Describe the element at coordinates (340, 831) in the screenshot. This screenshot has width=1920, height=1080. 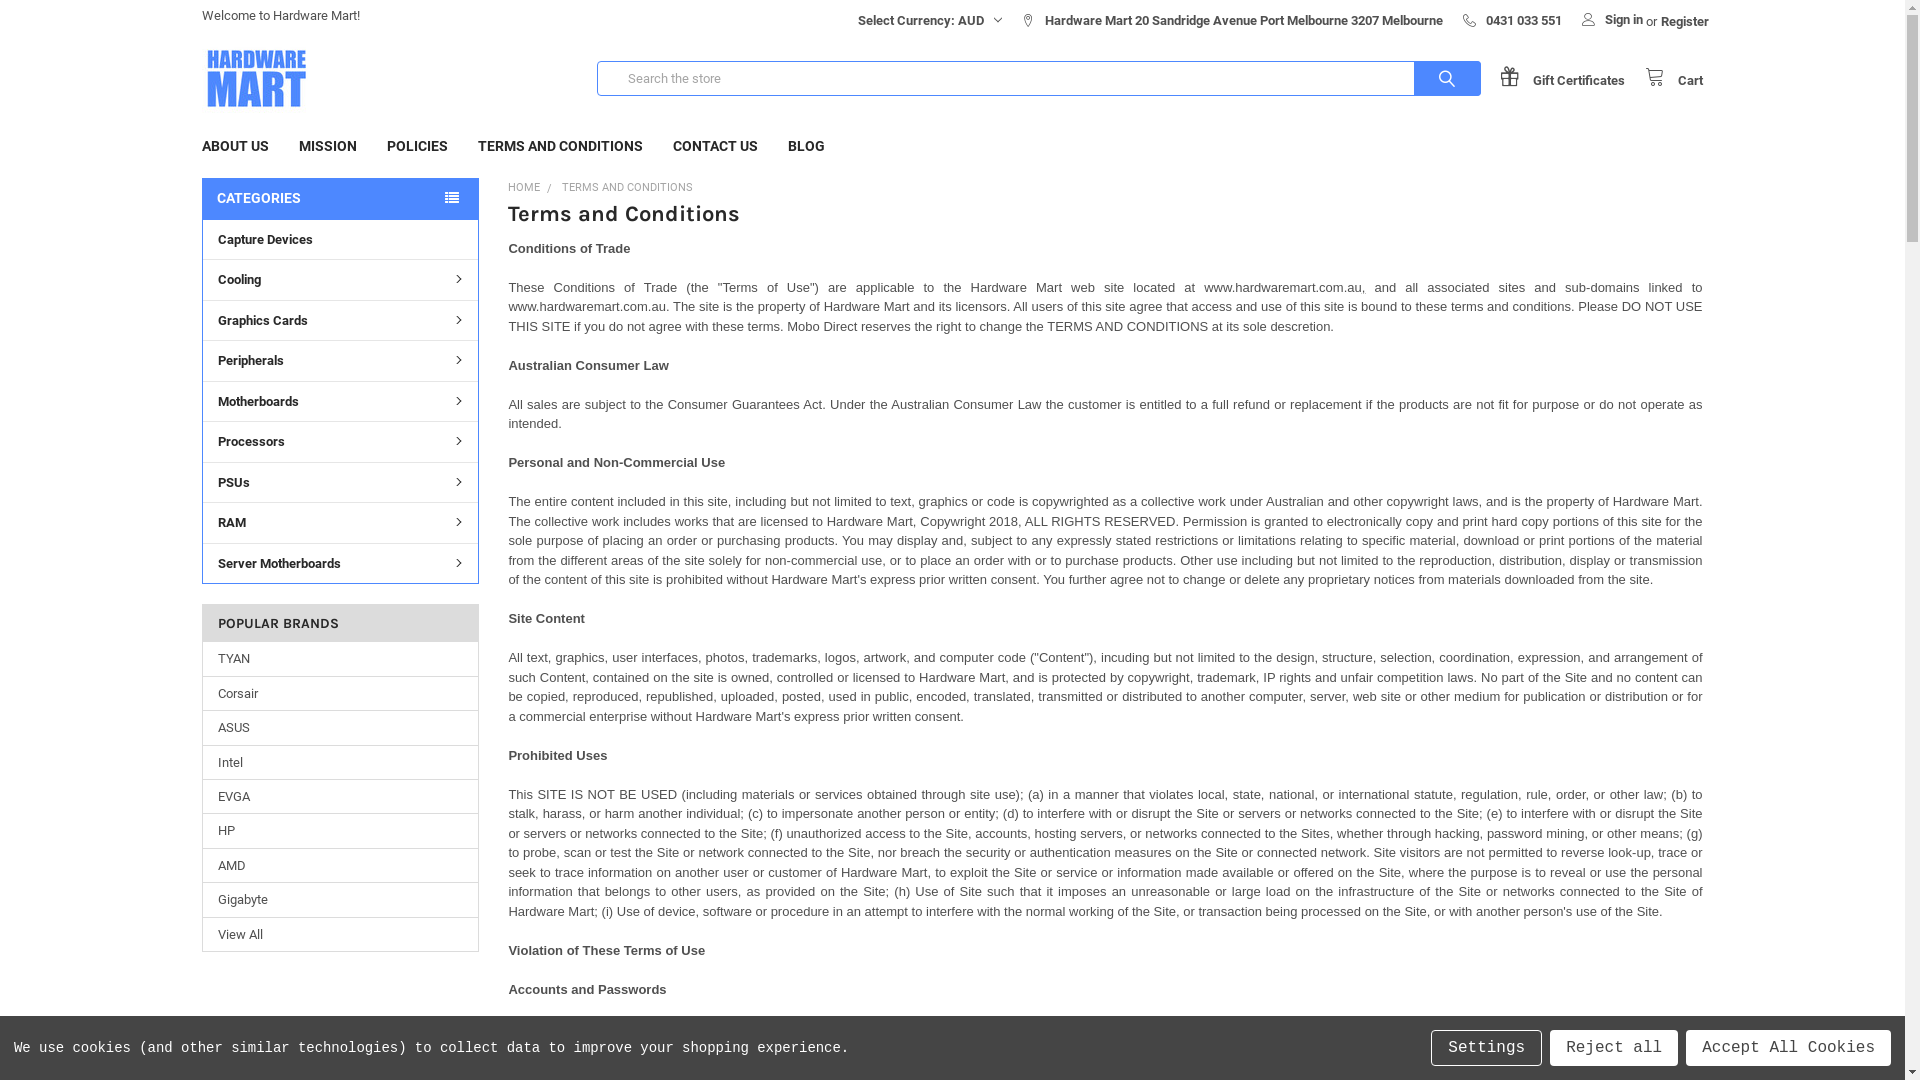
I see `HP` at that location.